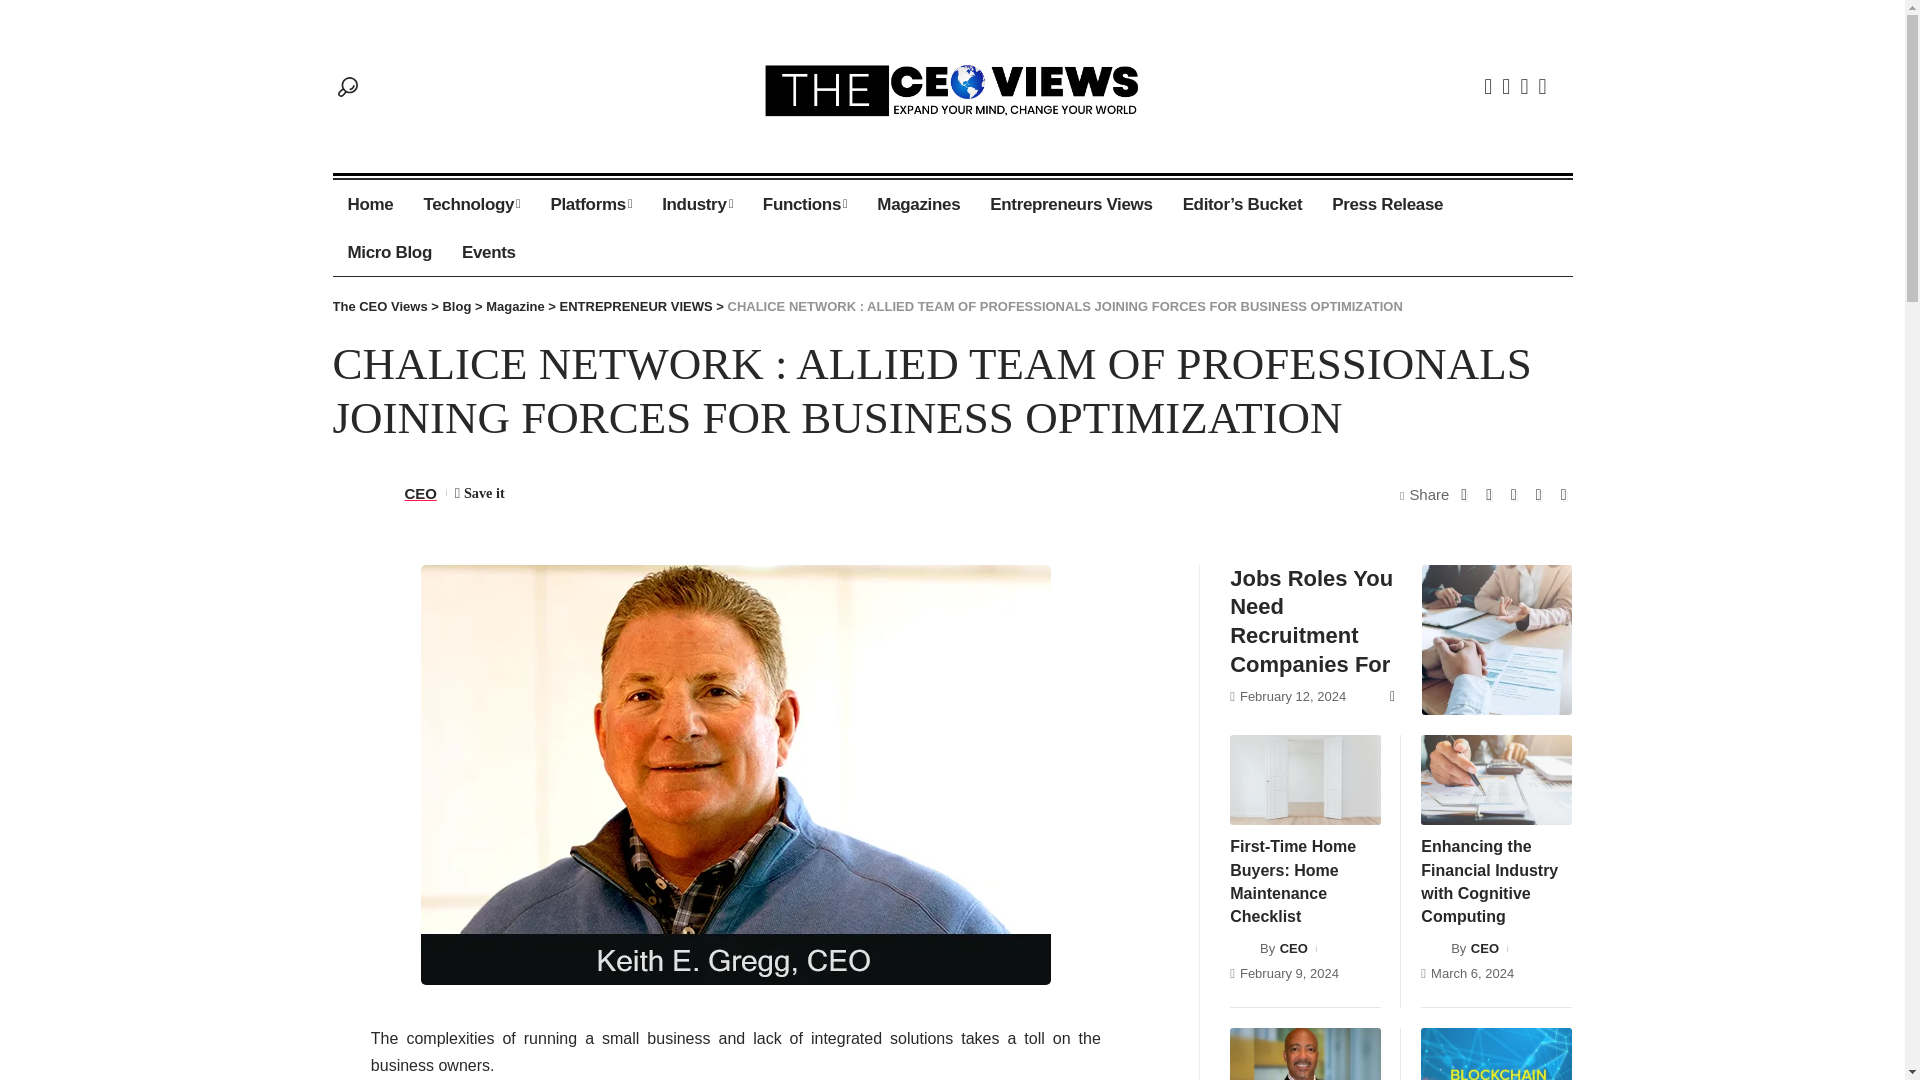 The width and height of the screenshot is (1920, 1080). I want to click on Platforms, so click(591, 204).